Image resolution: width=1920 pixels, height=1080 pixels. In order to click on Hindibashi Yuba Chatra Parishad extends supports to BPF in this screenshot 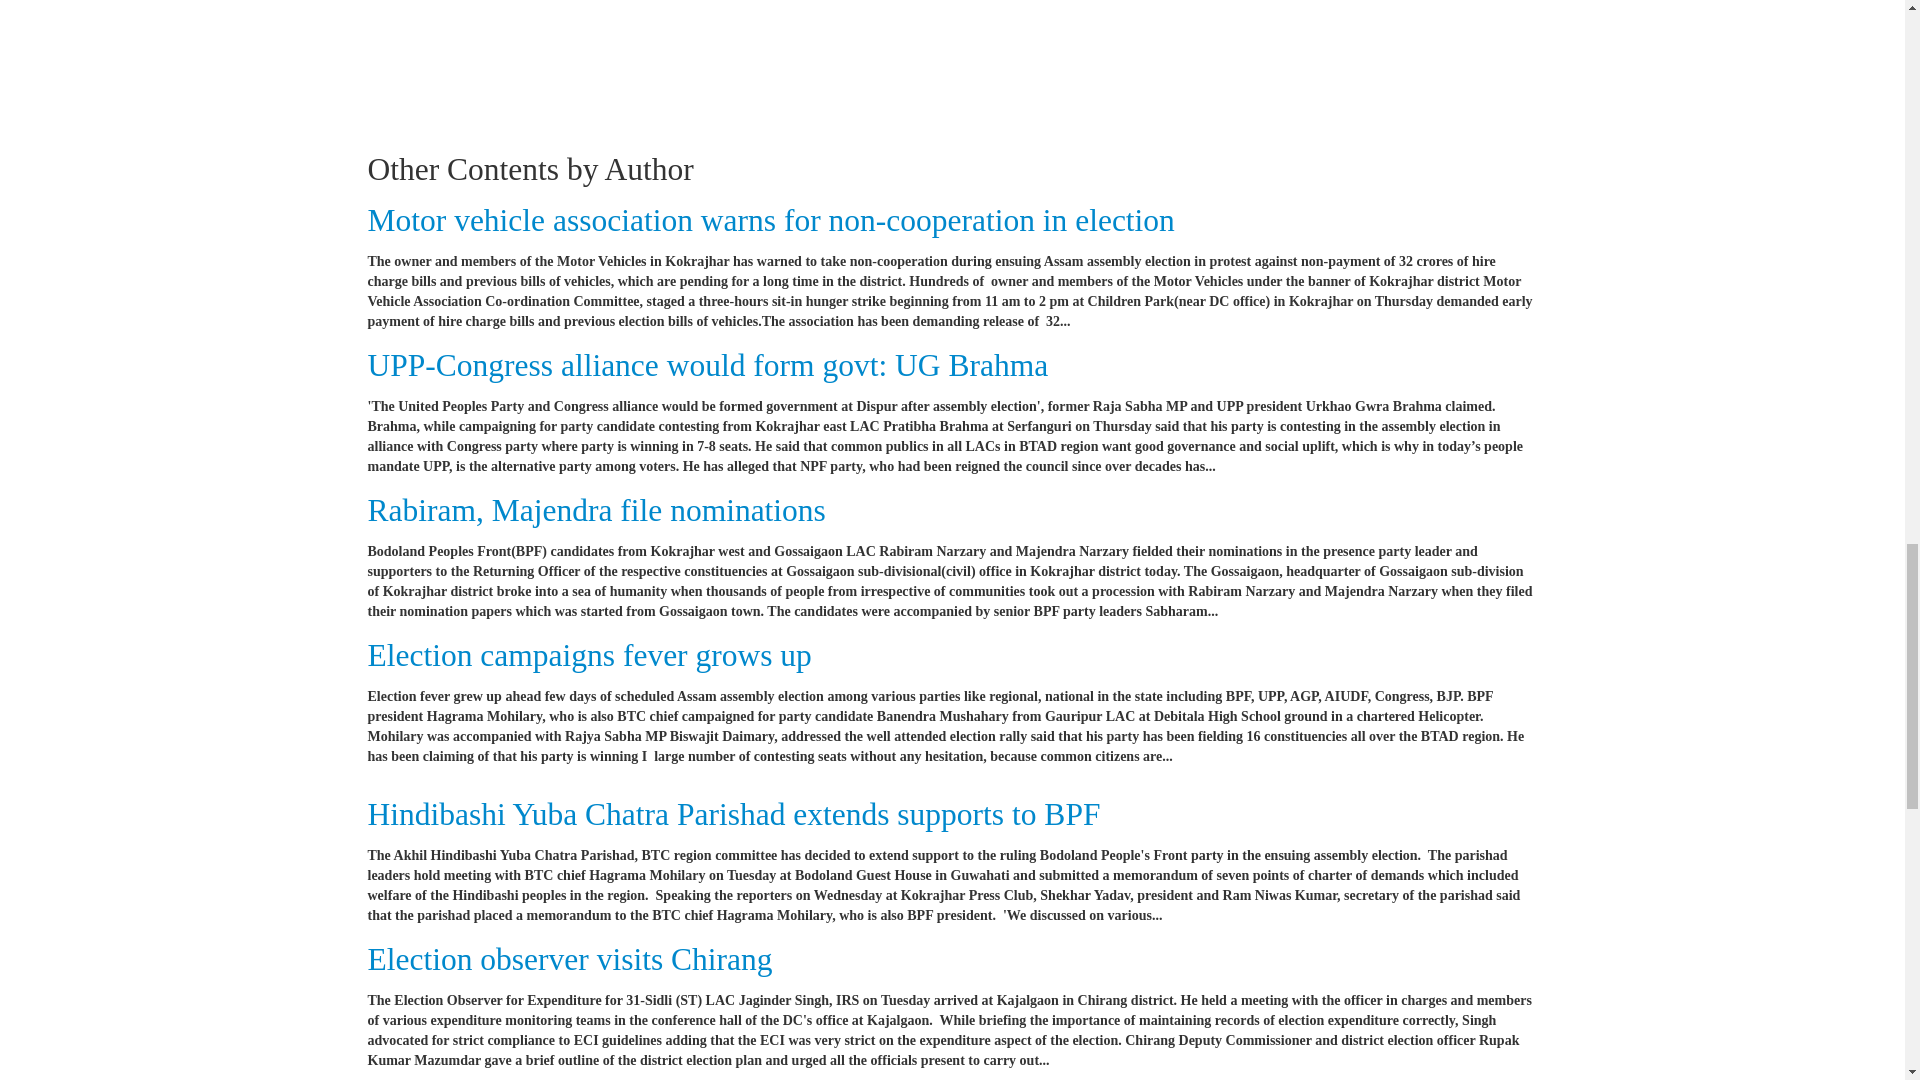, I will do `click(734, 814)`.